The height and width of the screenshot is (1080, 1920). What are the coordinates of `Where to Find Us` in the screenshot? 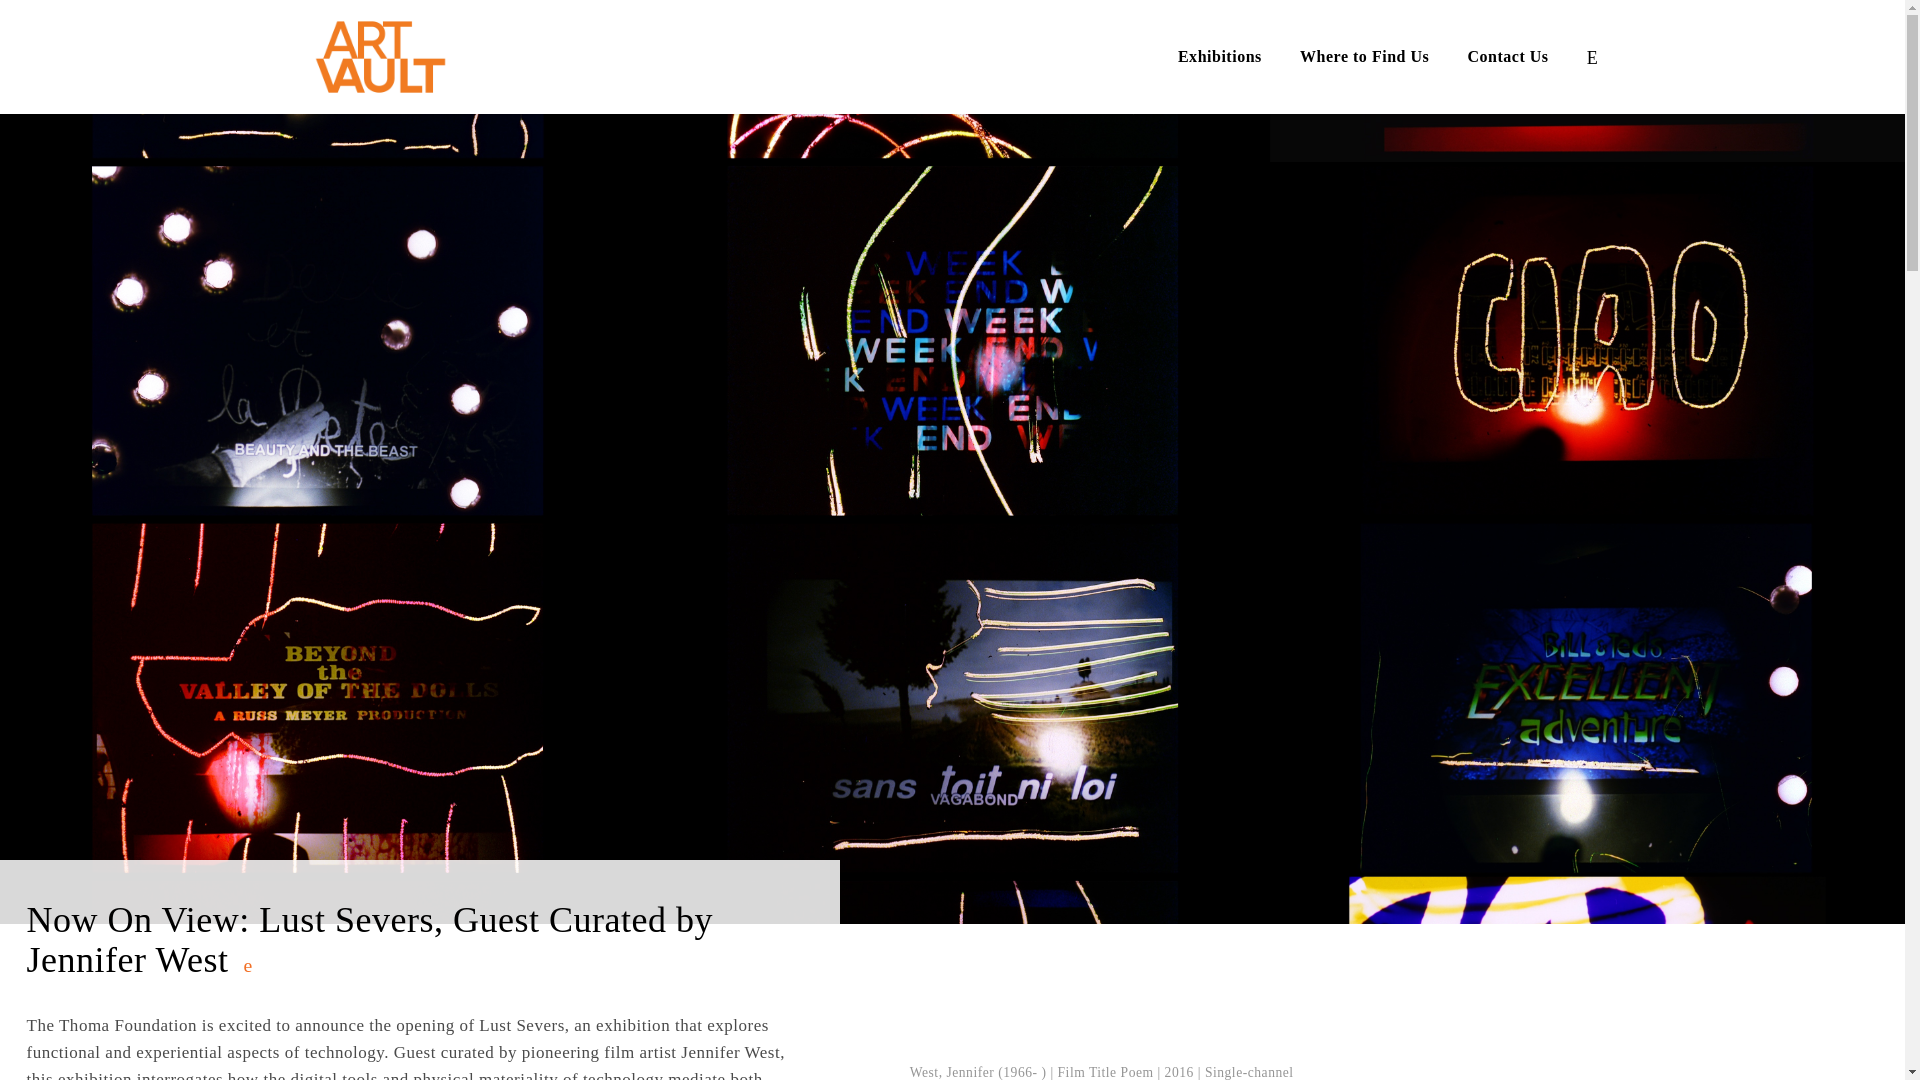 It's located at (1364, 56).